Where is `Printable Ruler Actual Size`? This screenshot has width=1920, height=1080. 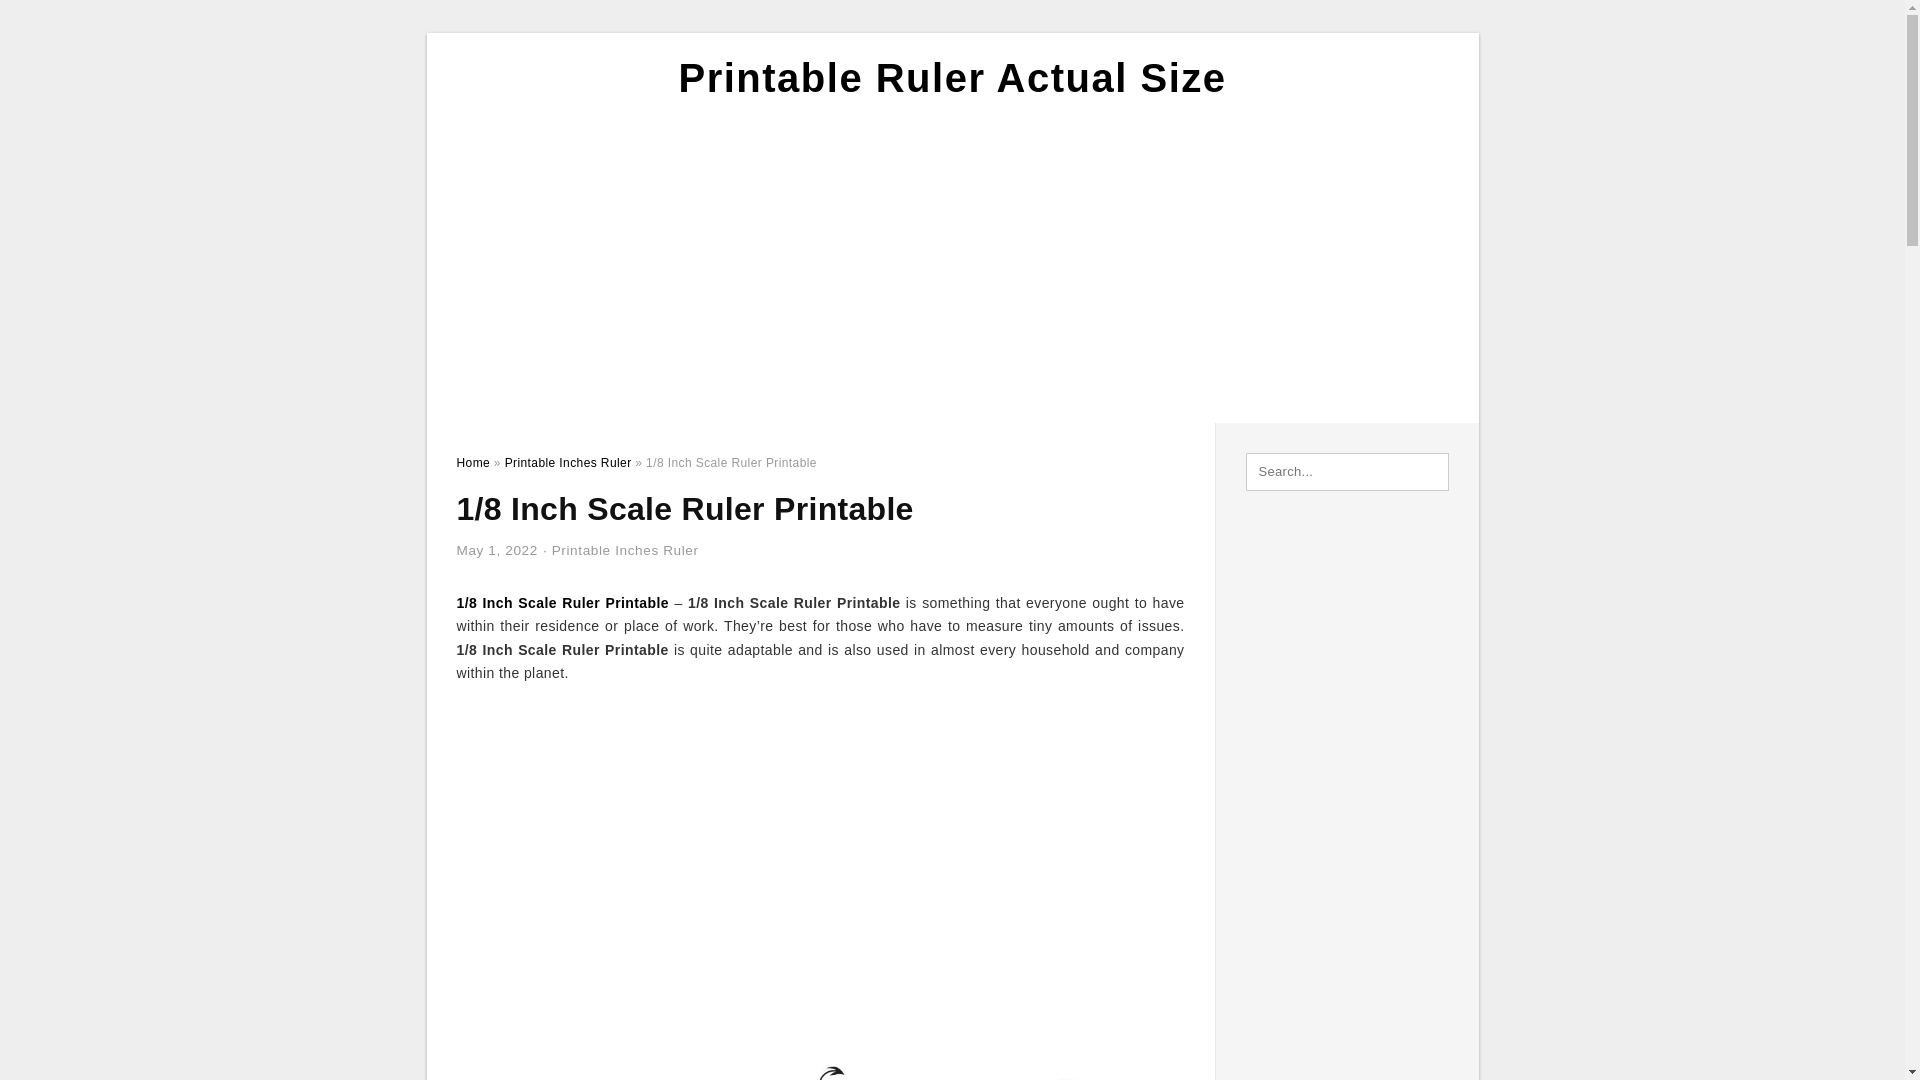 Printable Ruler Actual Size is located at coordinates (952, 78).